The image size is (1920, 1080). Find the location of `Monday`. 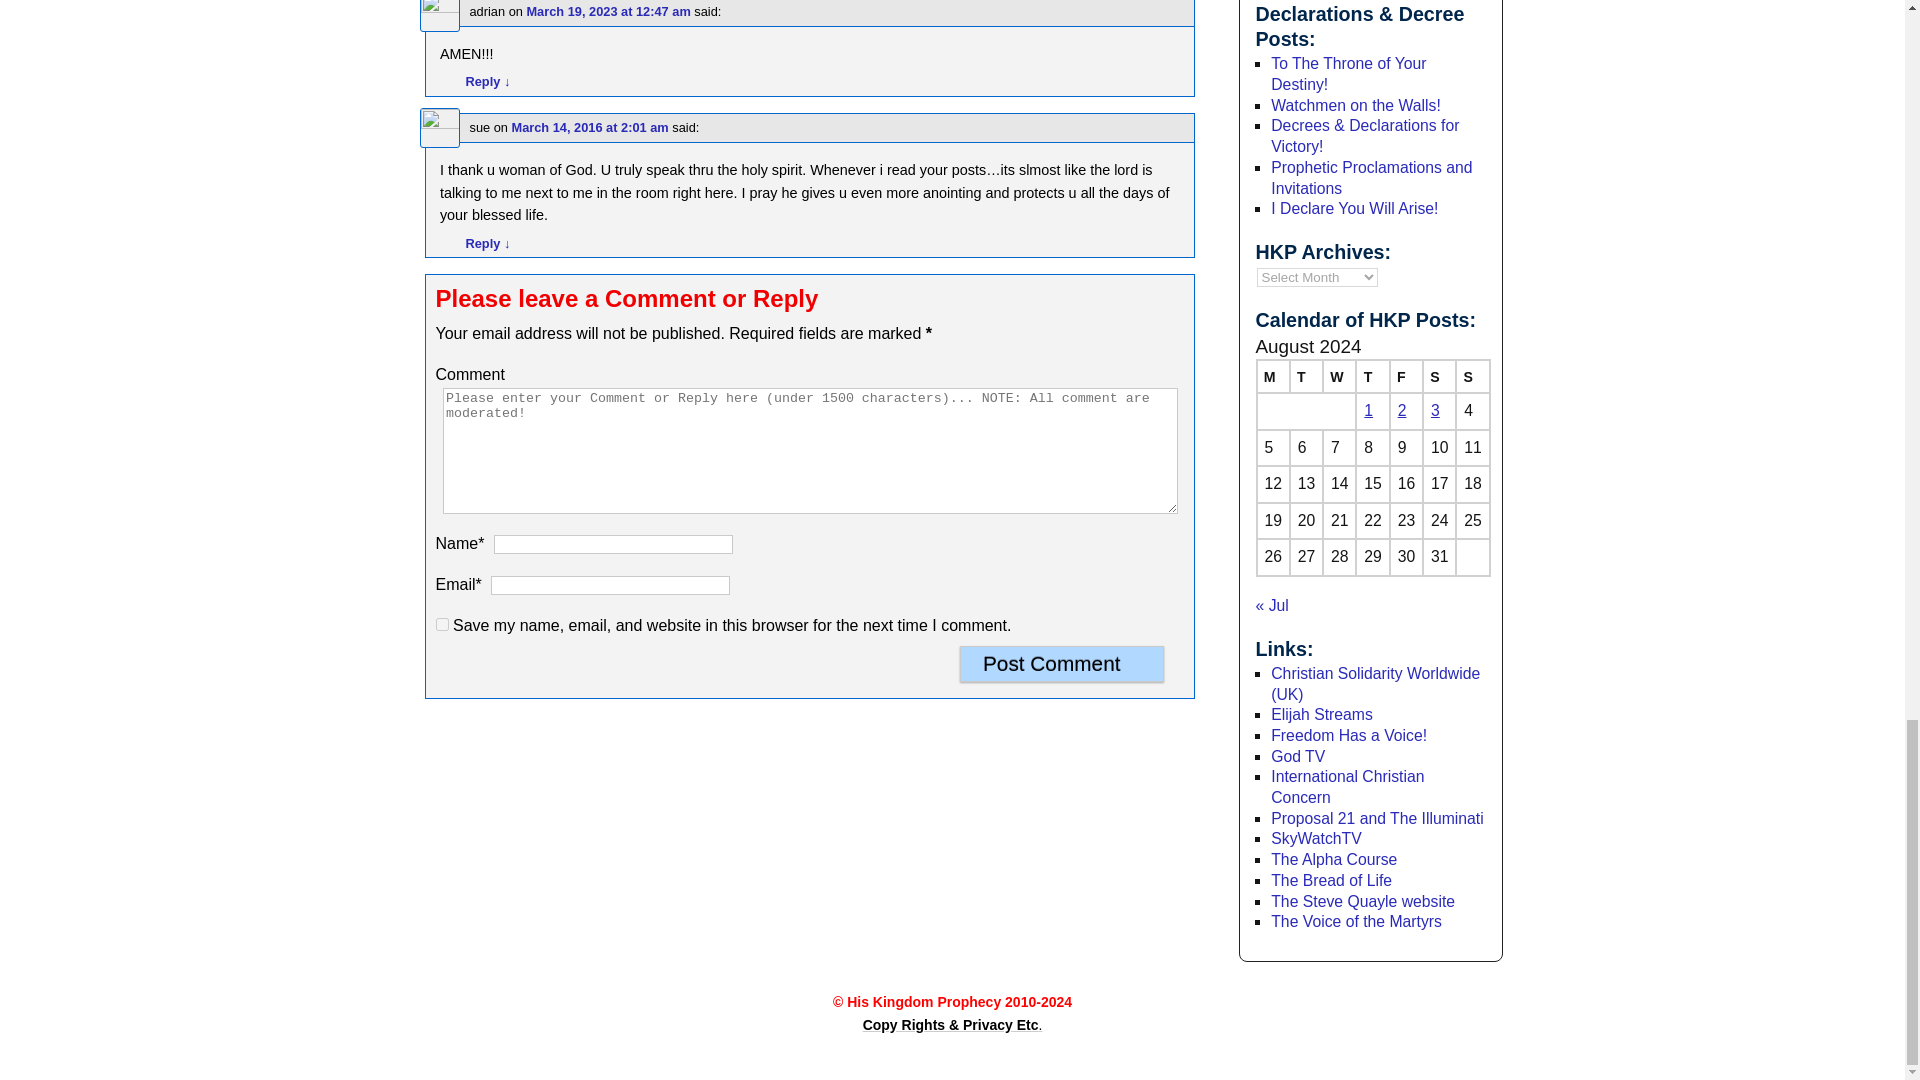

Monday is located at coordinates (1272, 376).